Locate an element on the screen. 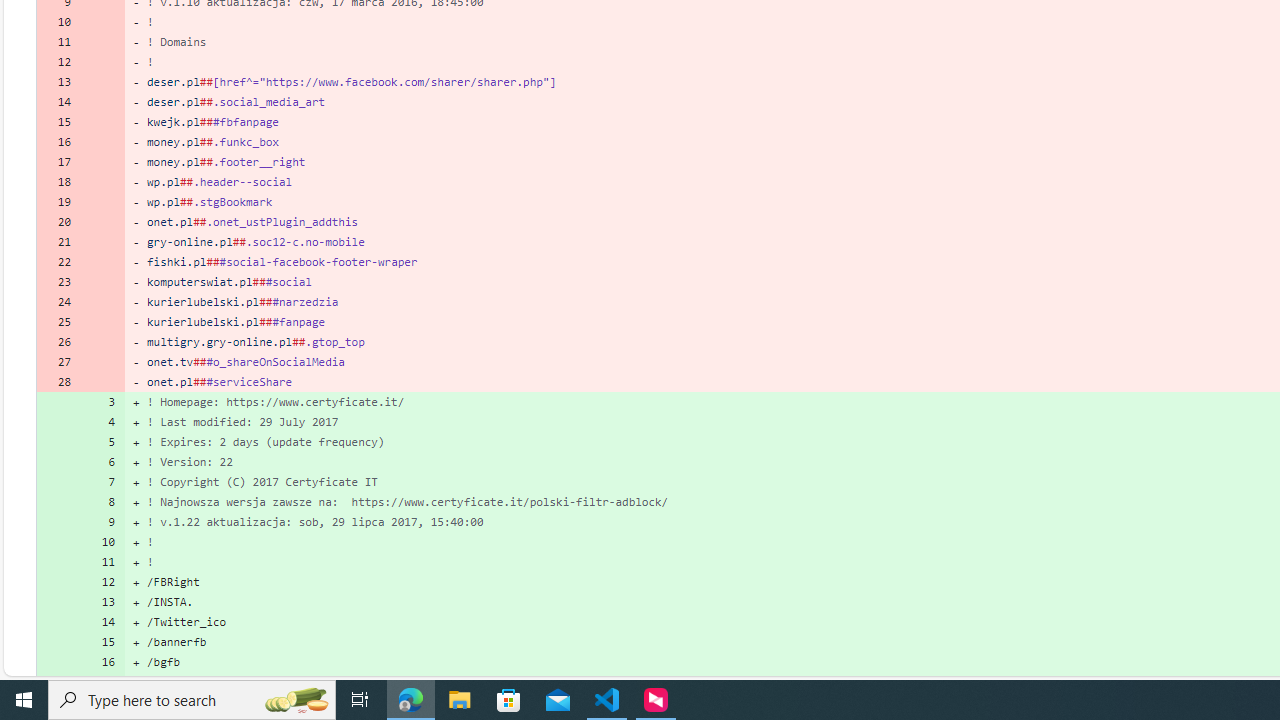 The image size is (1280, 720). 20 is located at coordinates (58, 221).